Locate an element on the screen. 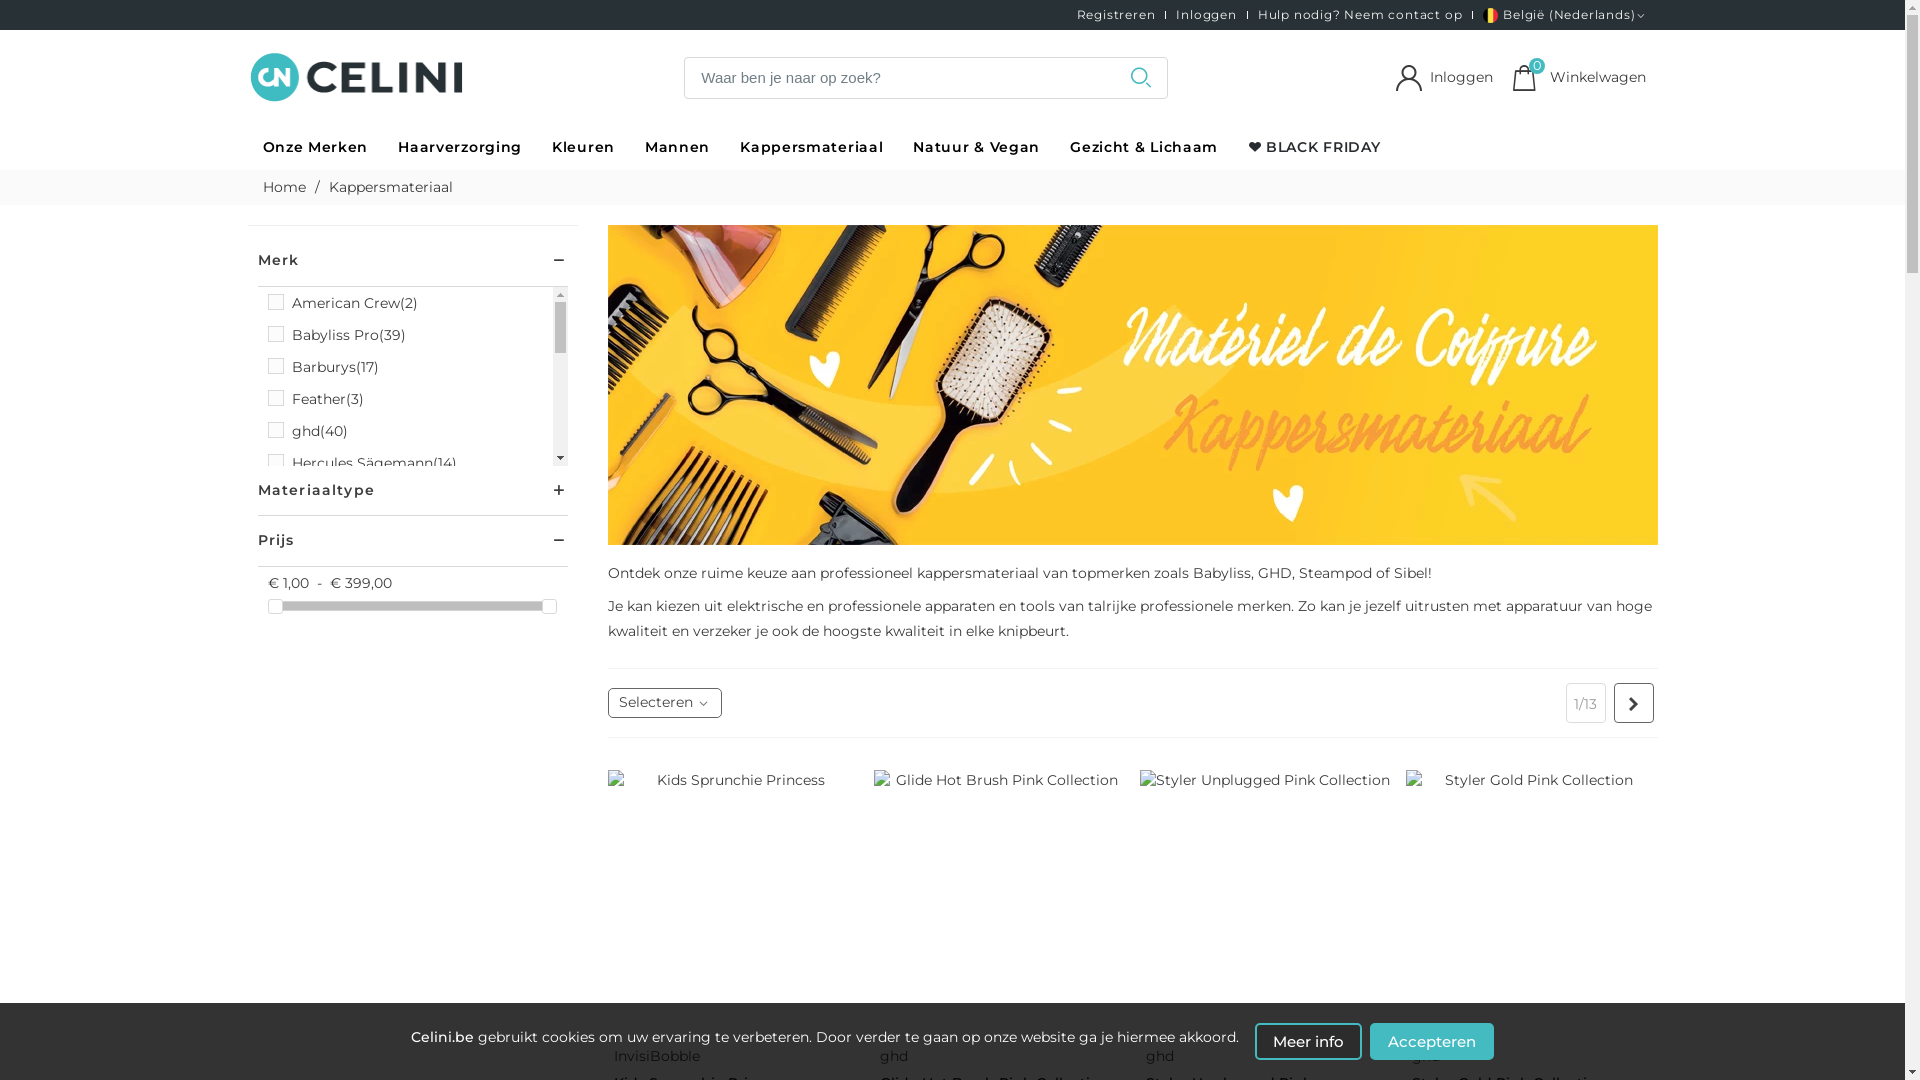  American Crew(2) is located at coordinates (355, 302).